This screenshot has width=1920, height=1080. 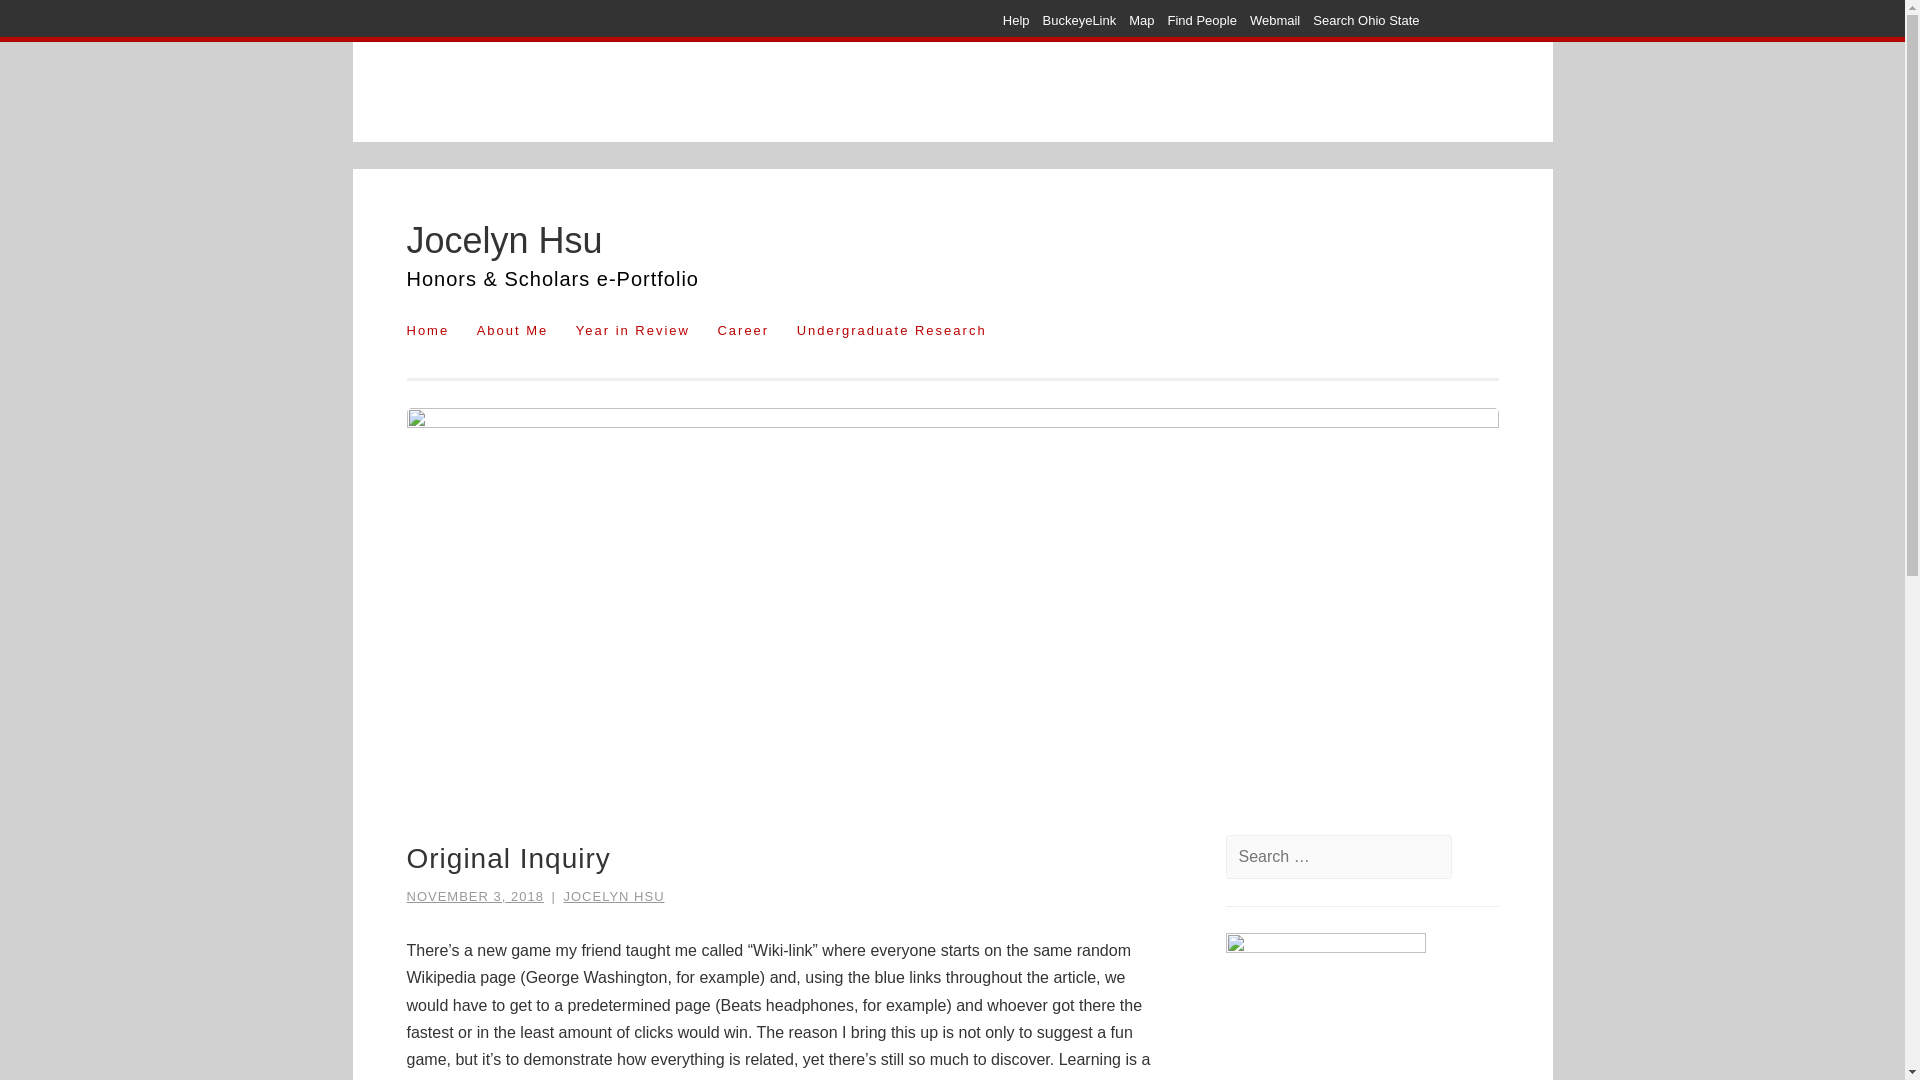 What do you see at coordinates (1080, 20) in the screenshot?
I see `BuckeyeLink` at bounding box center [1080, 20].